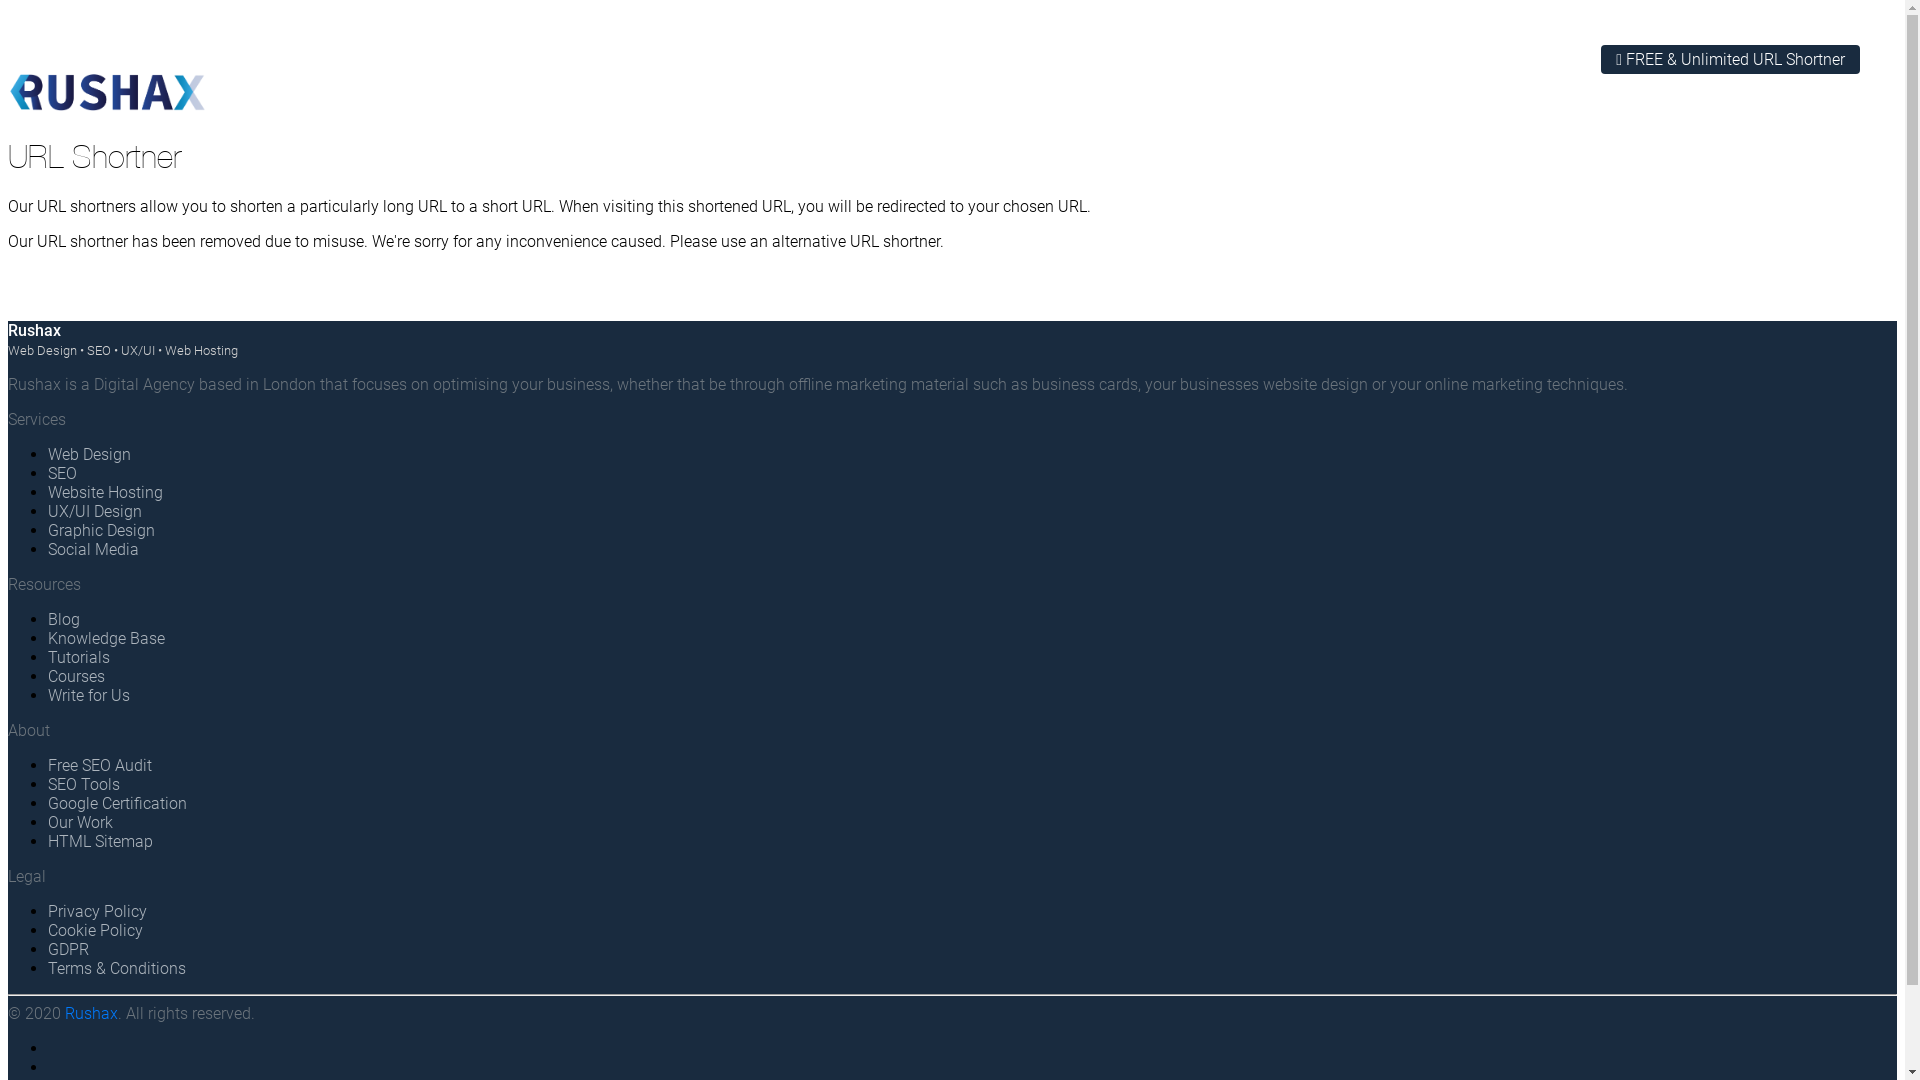 Image resolution: width=1920 pixels, height=1080 pixels. I want to click on Rushax, so click(34, 330).